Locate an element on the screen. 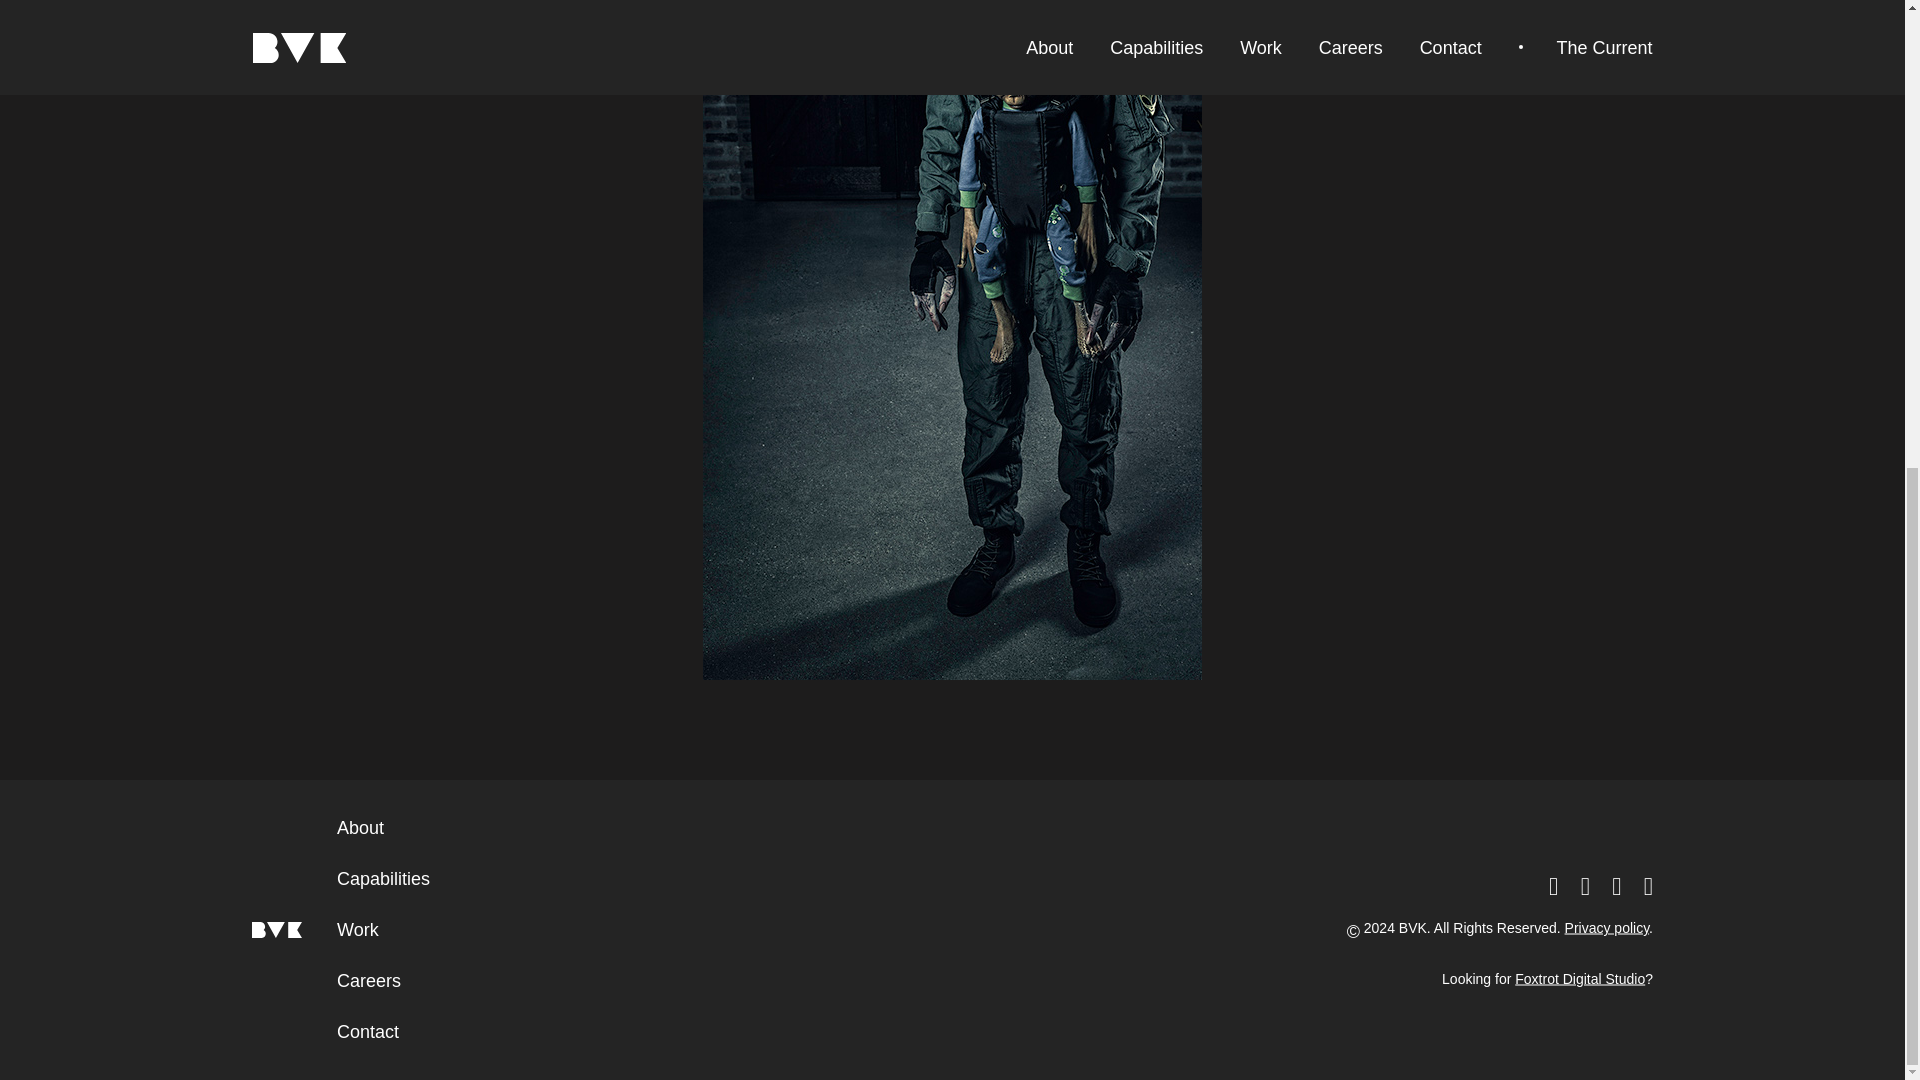 Image resolution: width=1920 pixels, height=1080 pixels. Privacy policy is located at coordinates (1606, 928).